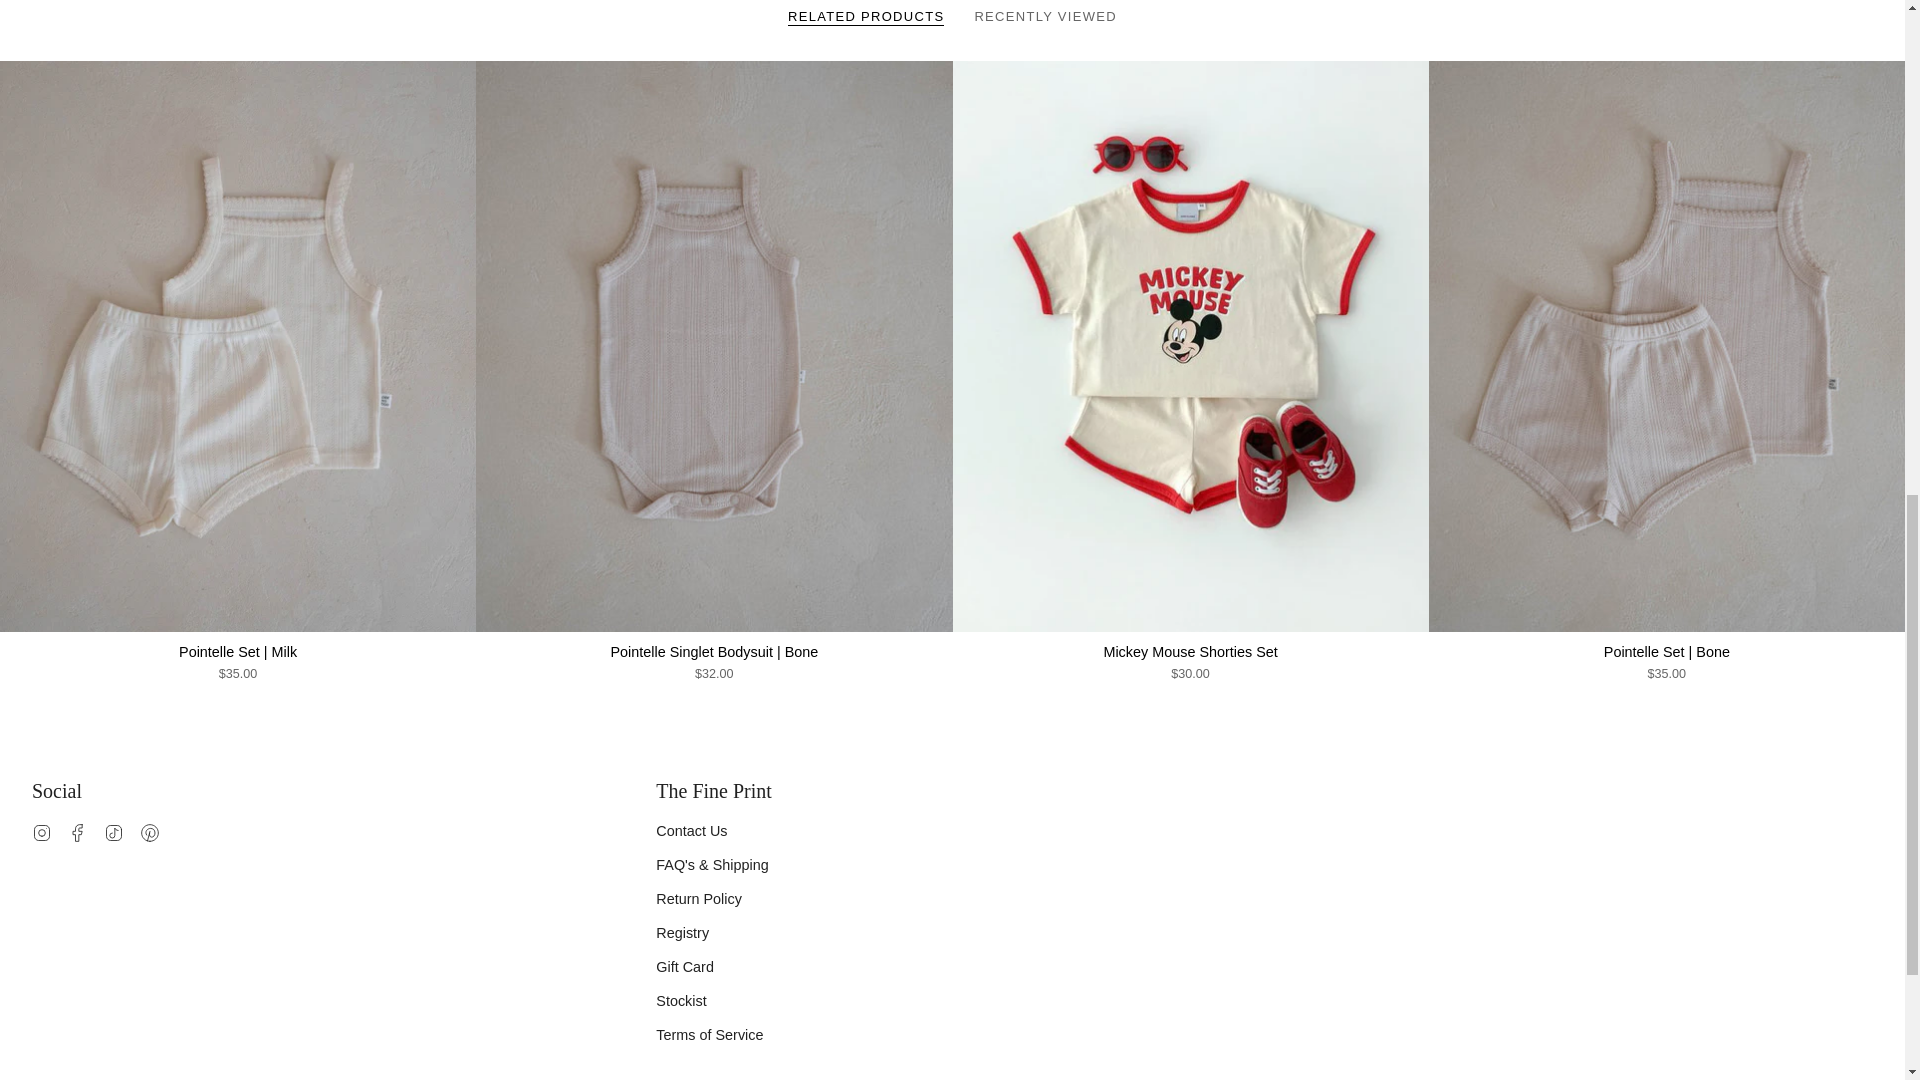  Describe the element at coordinates (114, 832) in the screenshot. I see `Junie Grey on TikTok` at that location.